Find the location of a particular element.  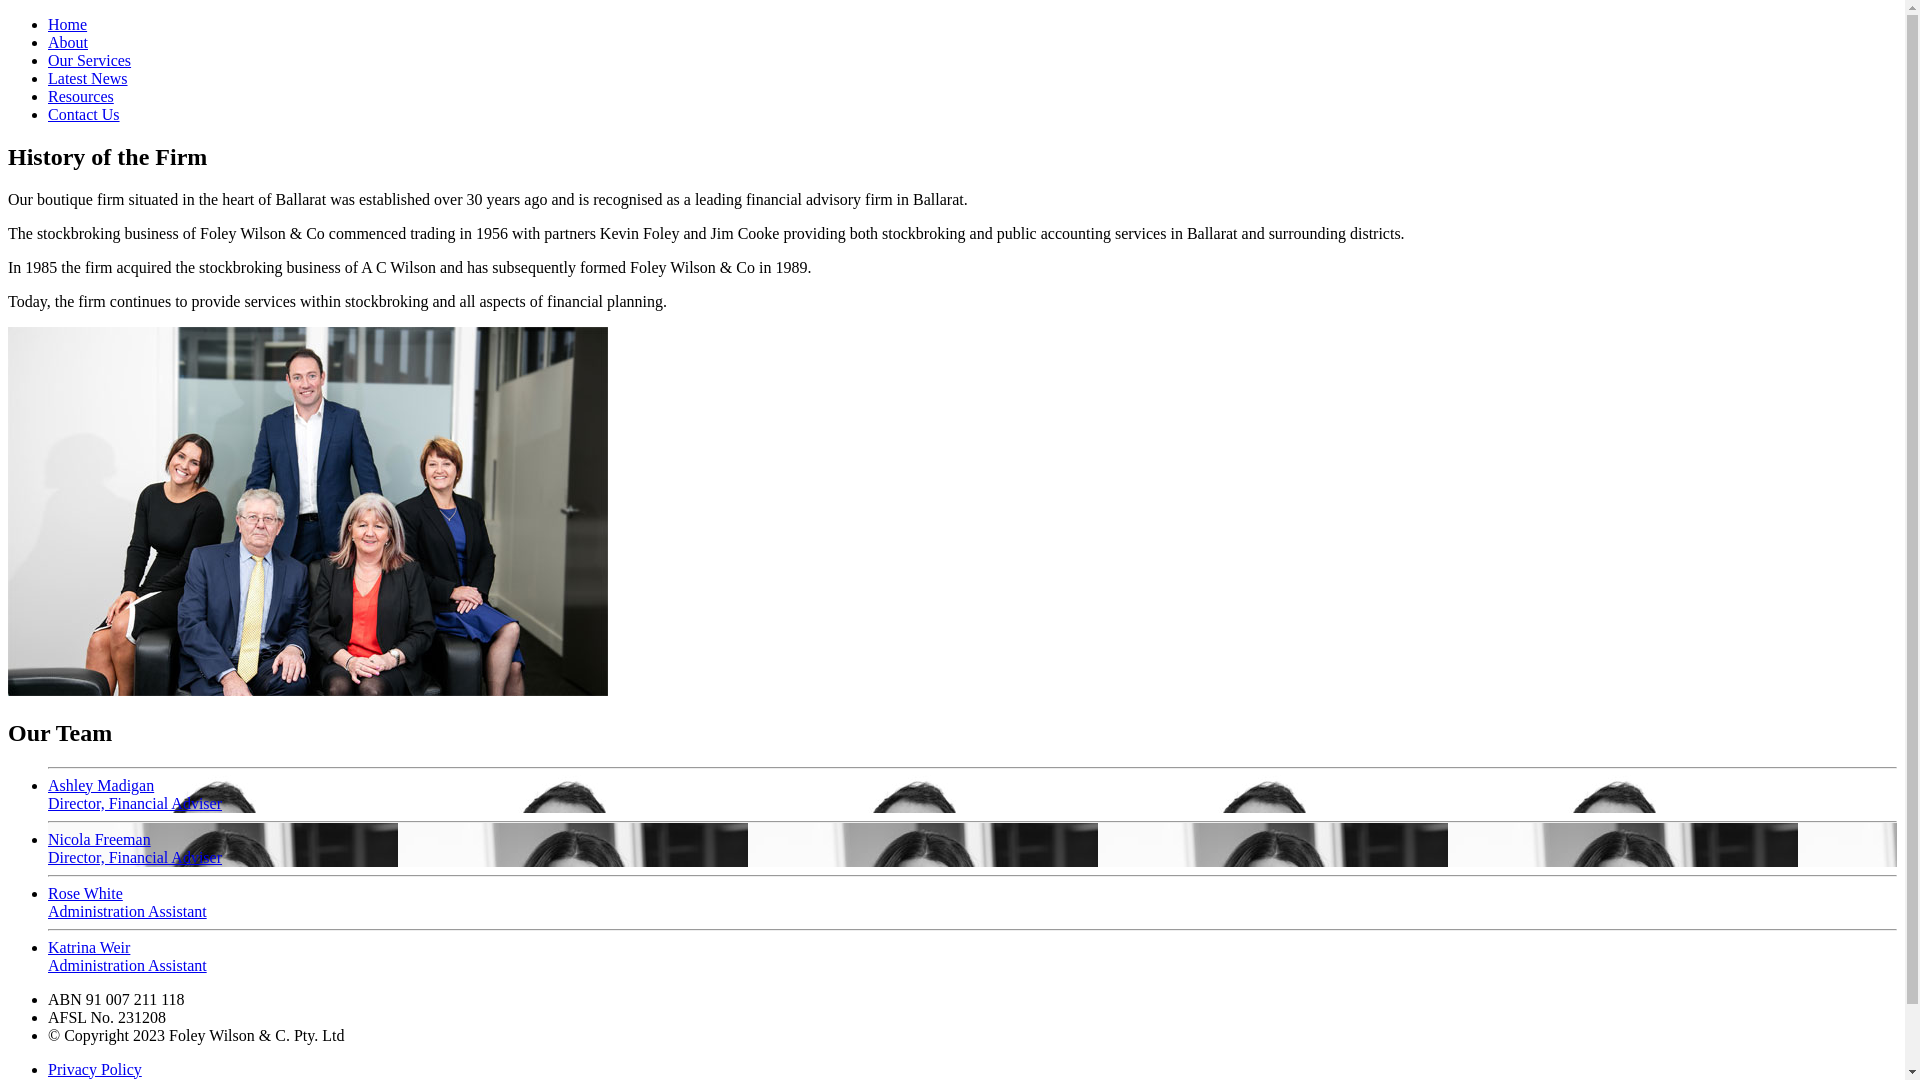

Latest News is located at coordinates (88, 78).